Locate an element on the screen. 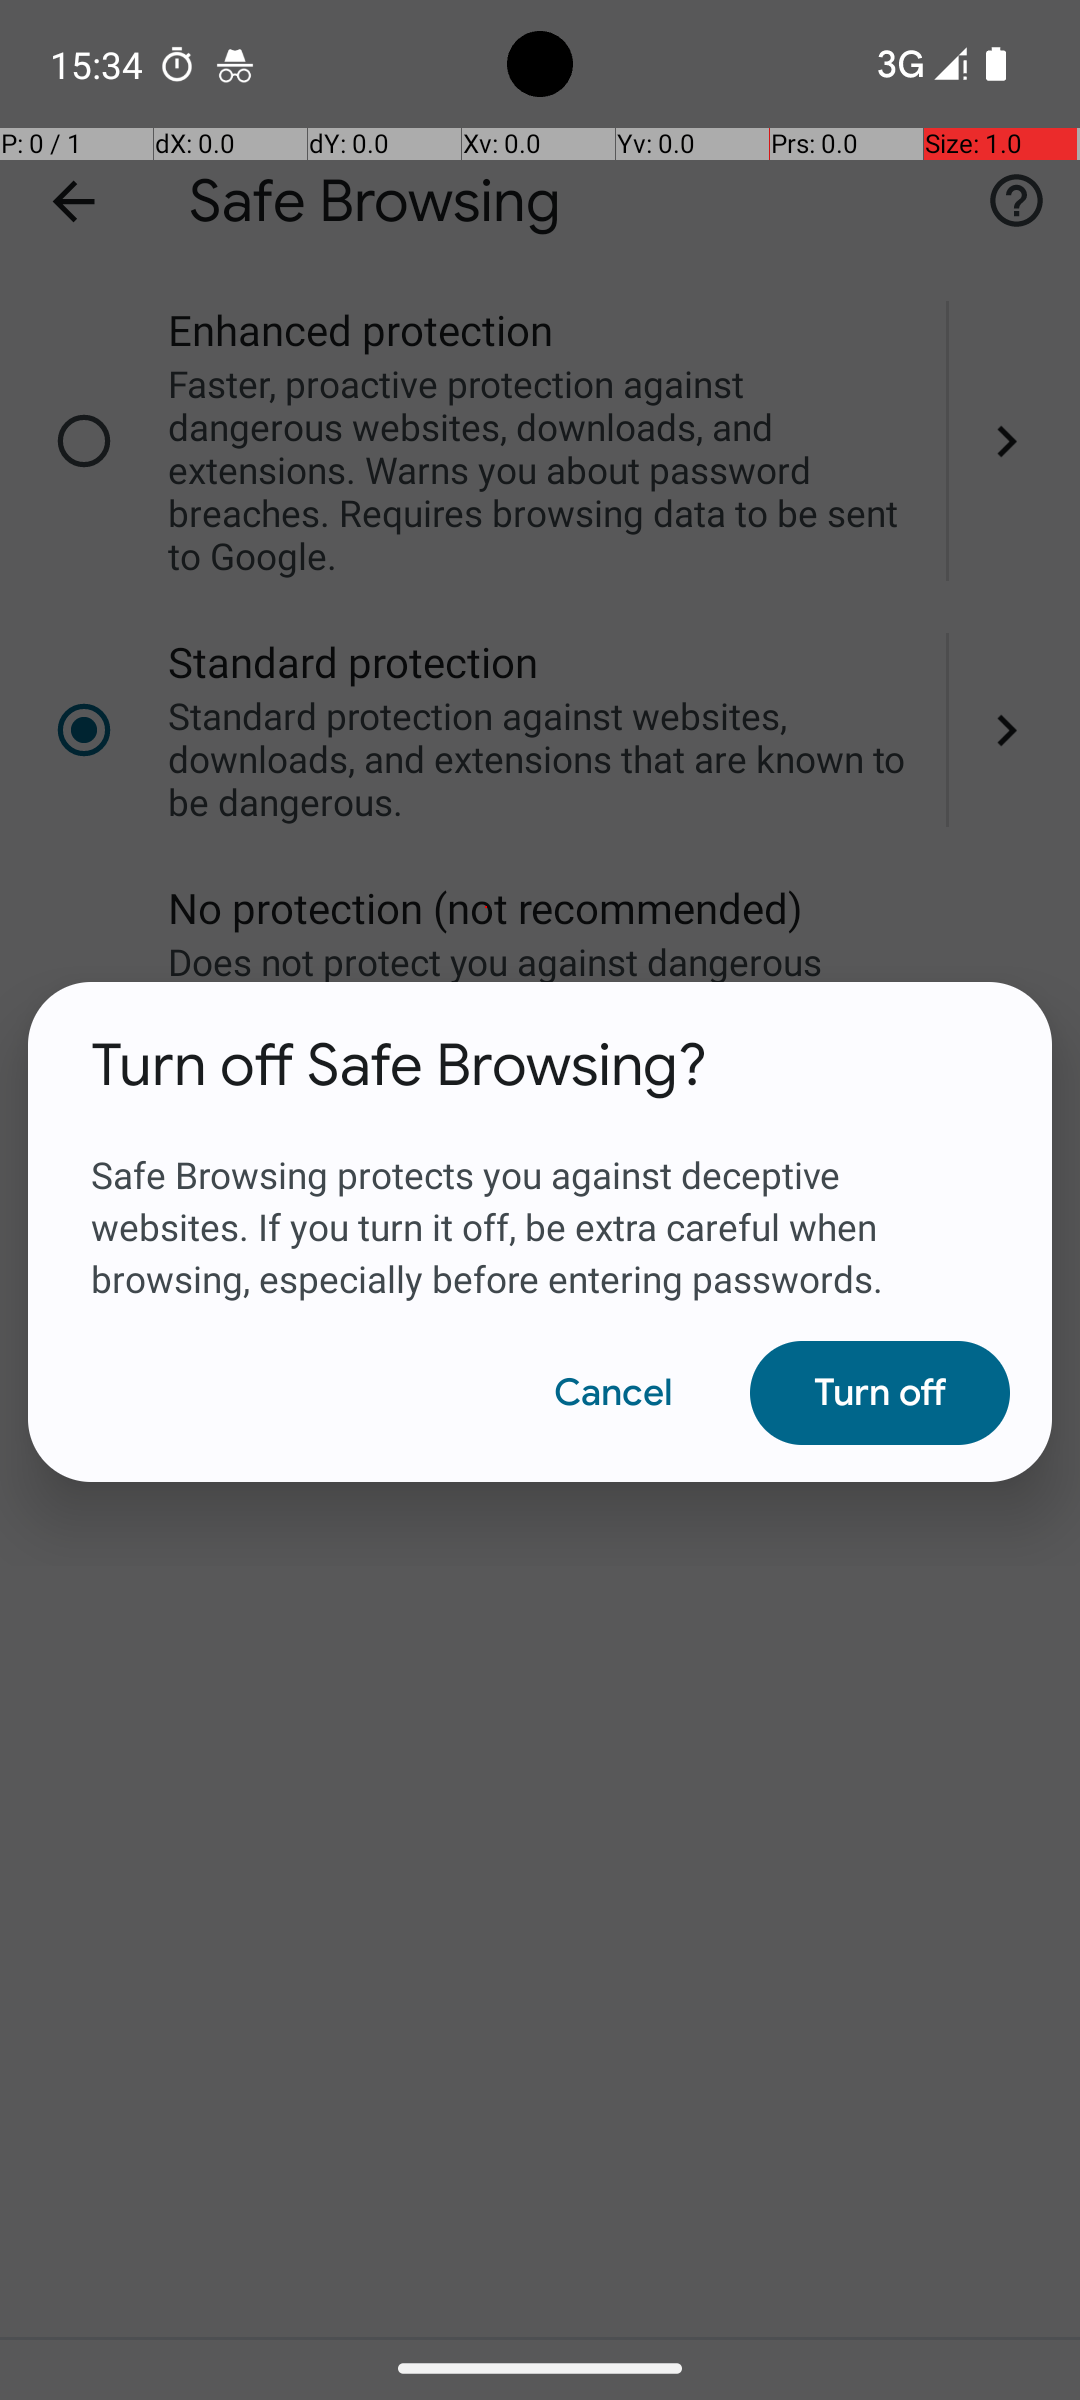 The image size is (1080, 2400). Turn off is located at coordinates (880, 1393).